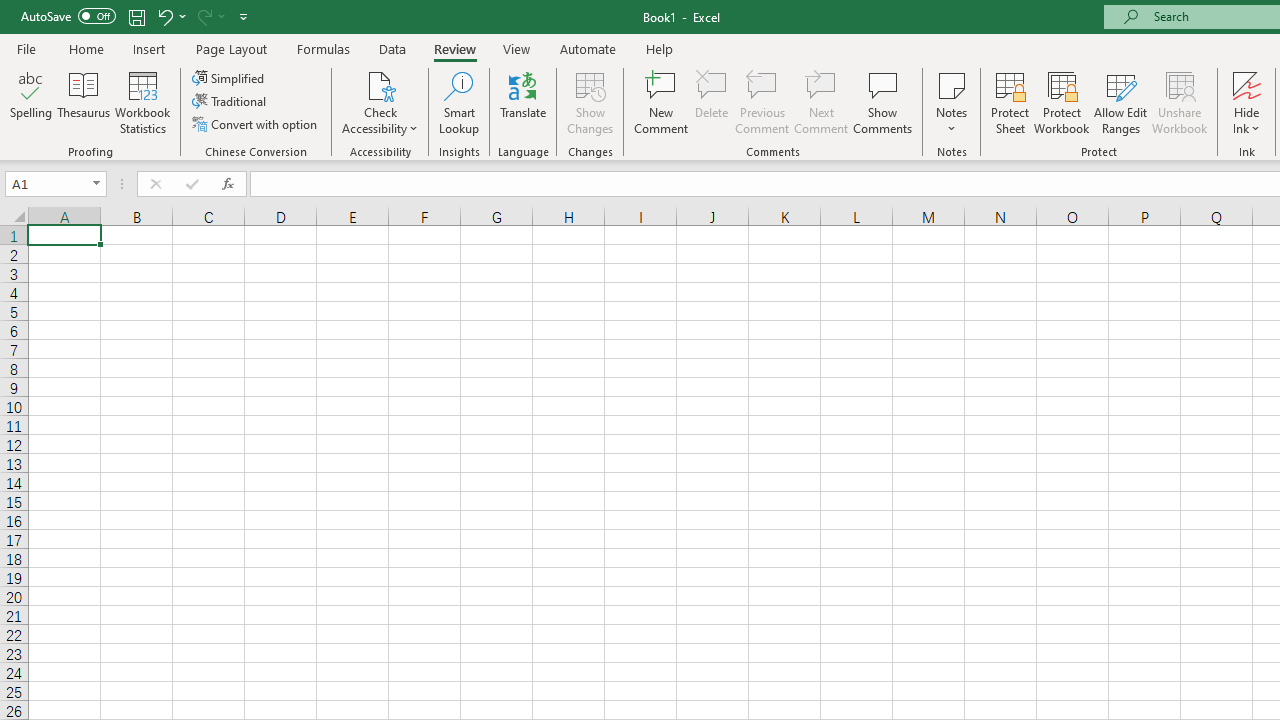 This screenshot has height=720, width=1280. Describe the element at coordinates (951, 102) in the screenshot. I see `Notes` at that location.